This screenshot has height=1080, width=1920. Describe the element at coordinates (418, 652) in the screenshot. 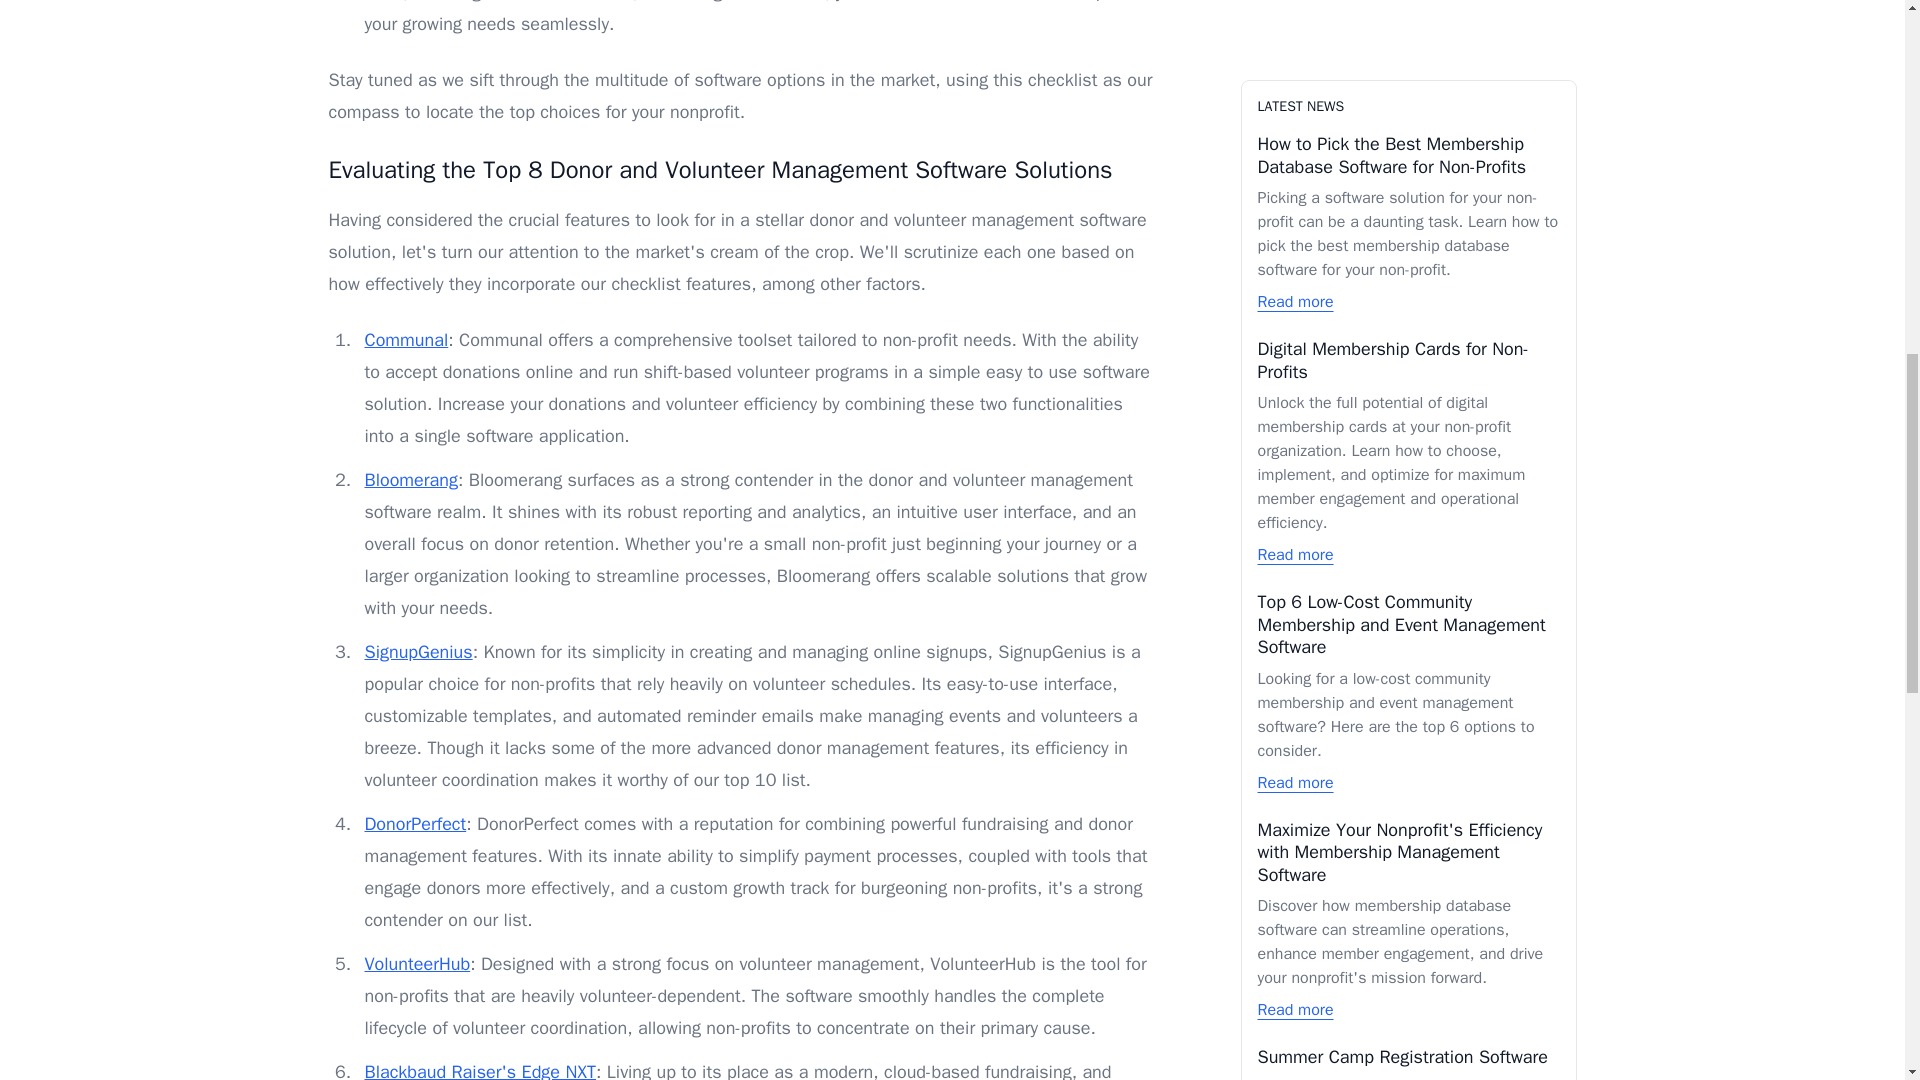

I see `SignupGenius` at that location.